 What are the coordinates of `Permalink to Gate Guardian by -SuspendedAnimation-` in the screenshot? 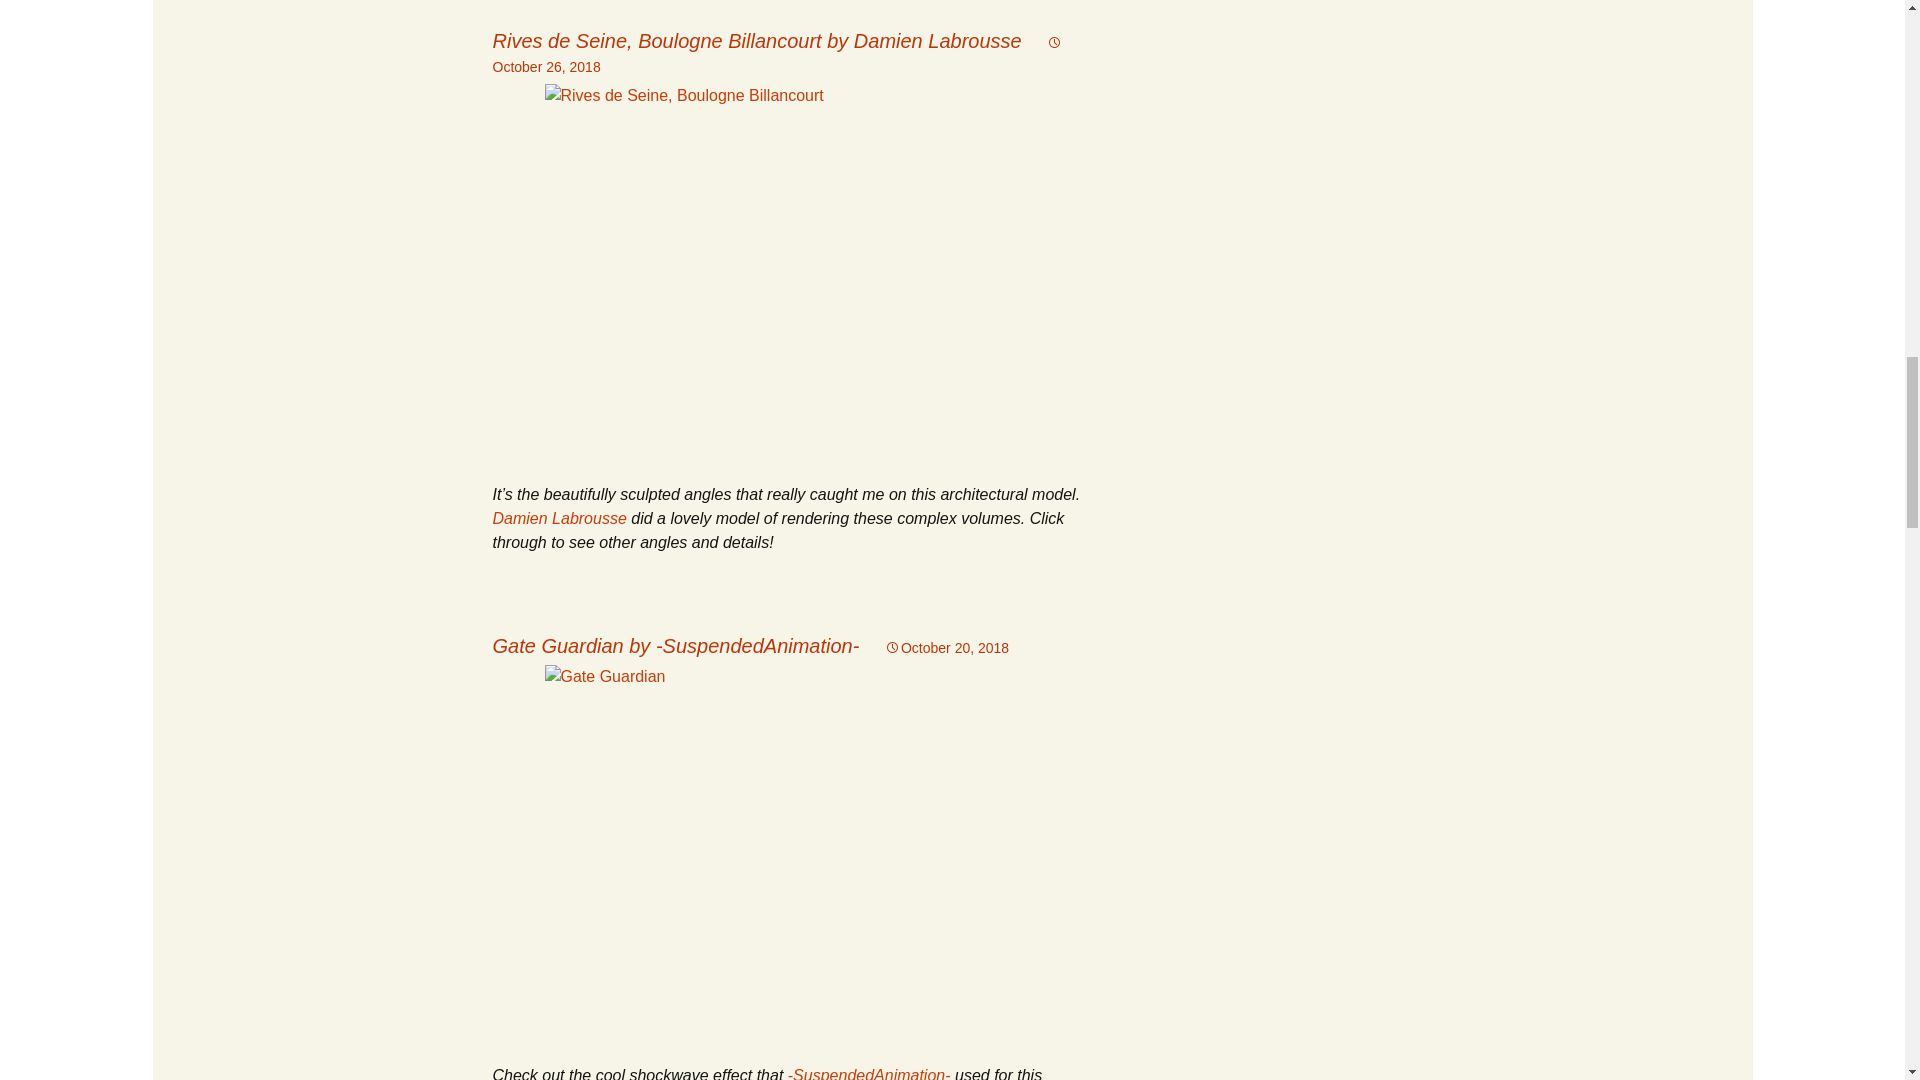 It's located at (947, 648).